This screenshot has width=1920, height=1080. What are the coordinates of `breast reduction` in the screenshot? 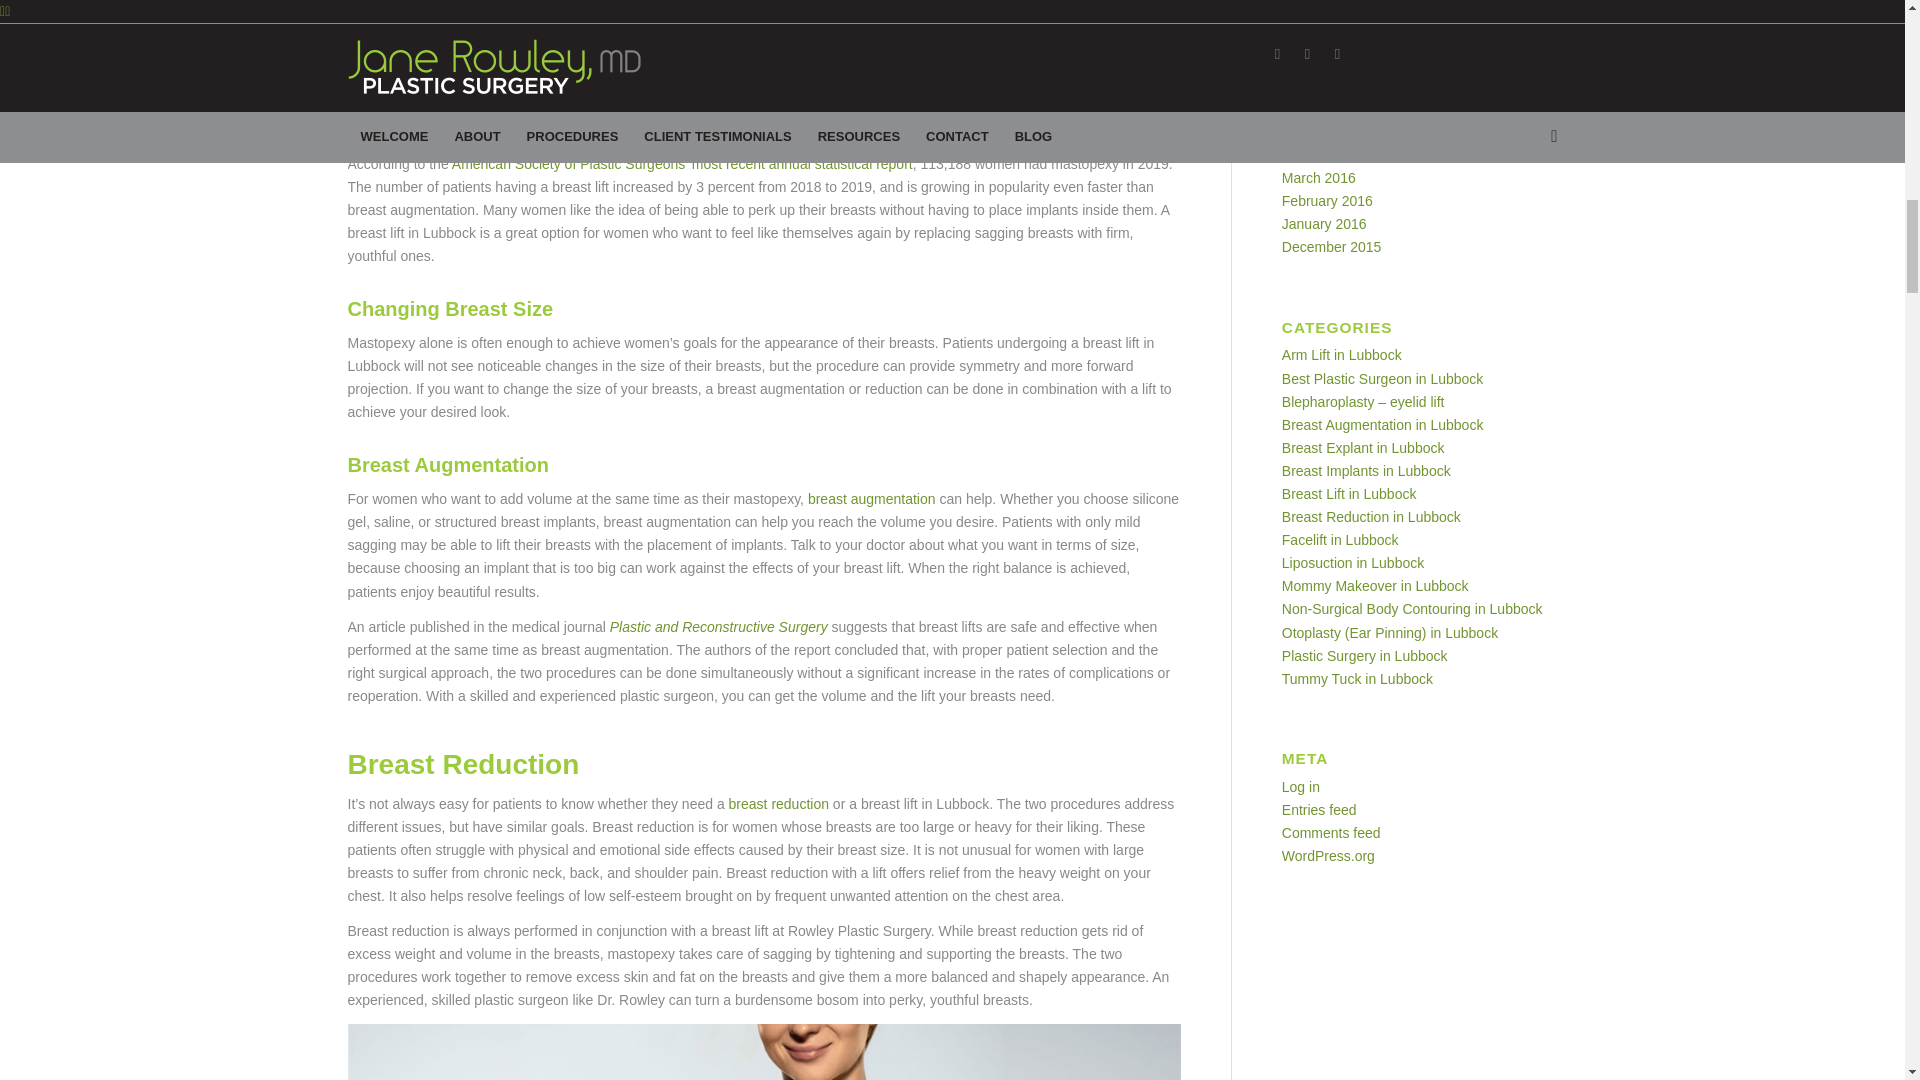 It's located at (779, 804).